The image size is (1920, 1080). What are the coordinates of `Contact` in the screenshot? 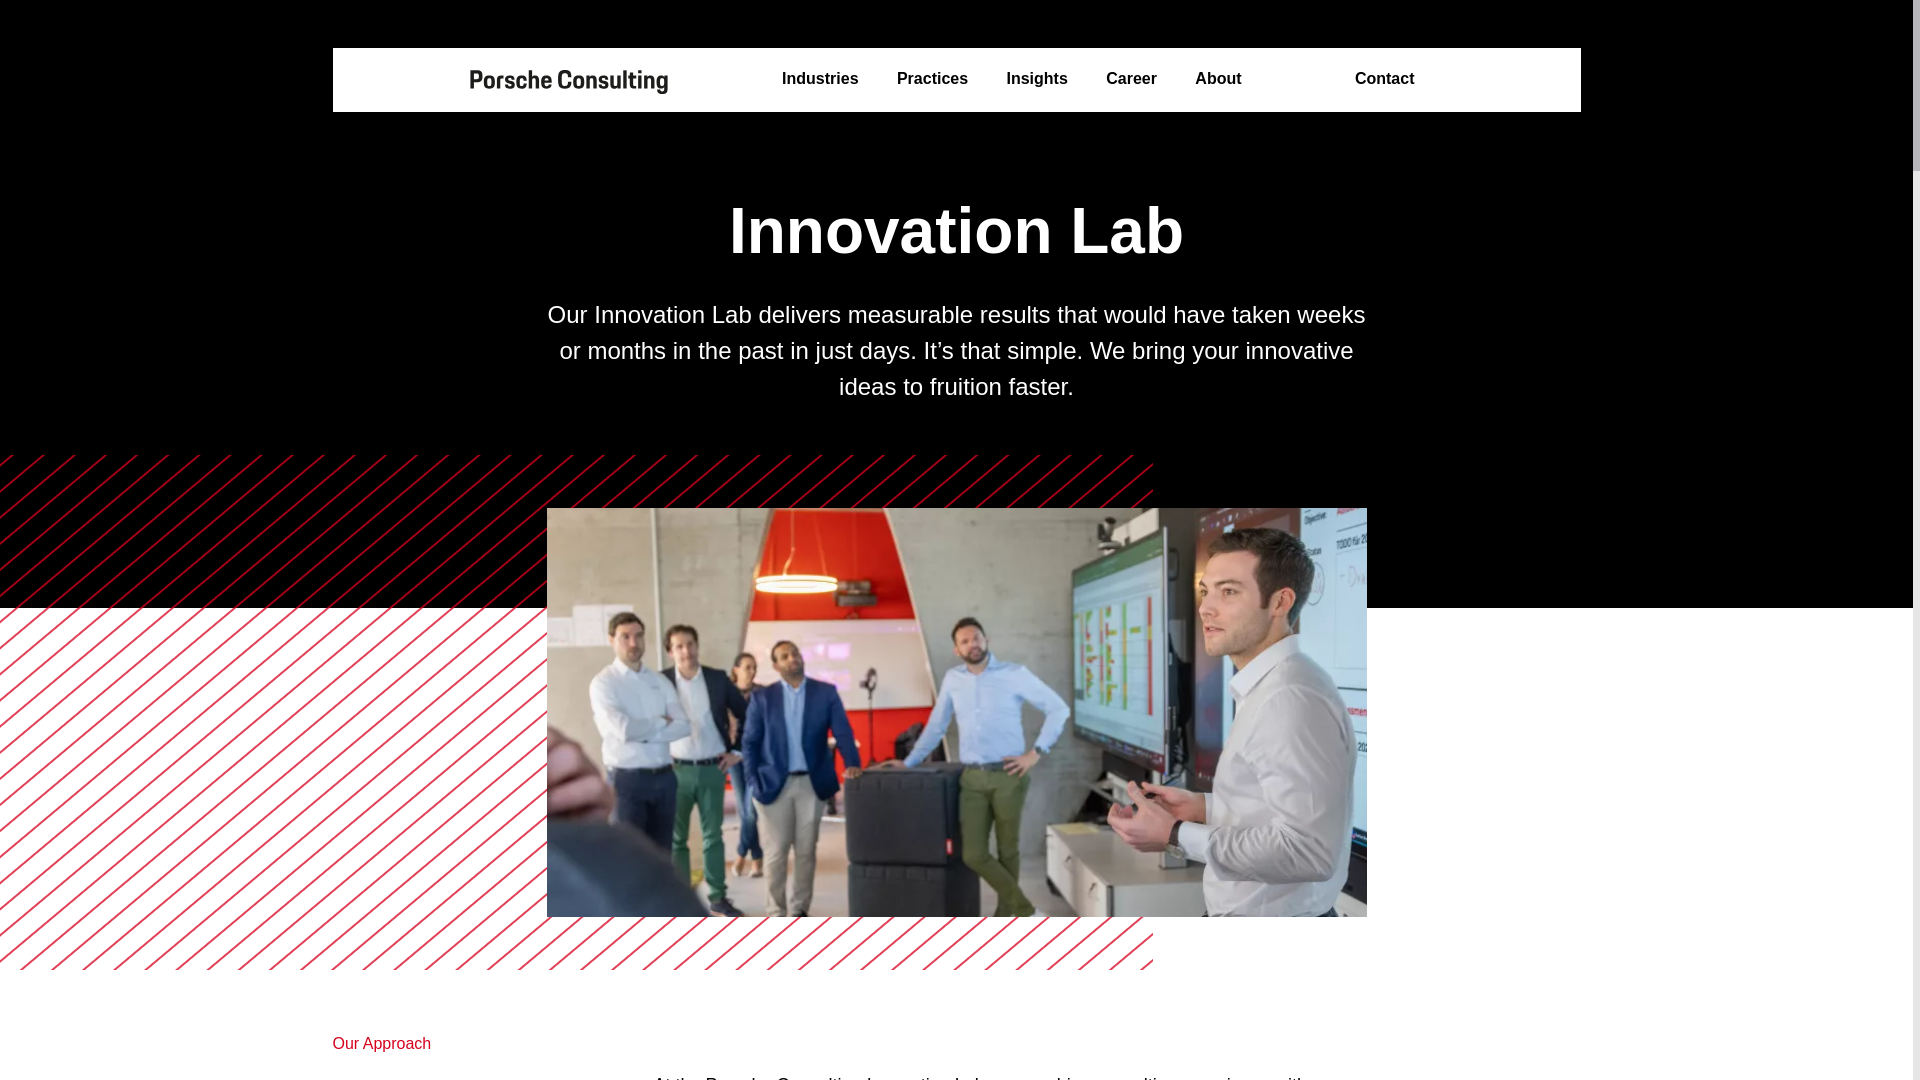 It's located at (1385, 79).